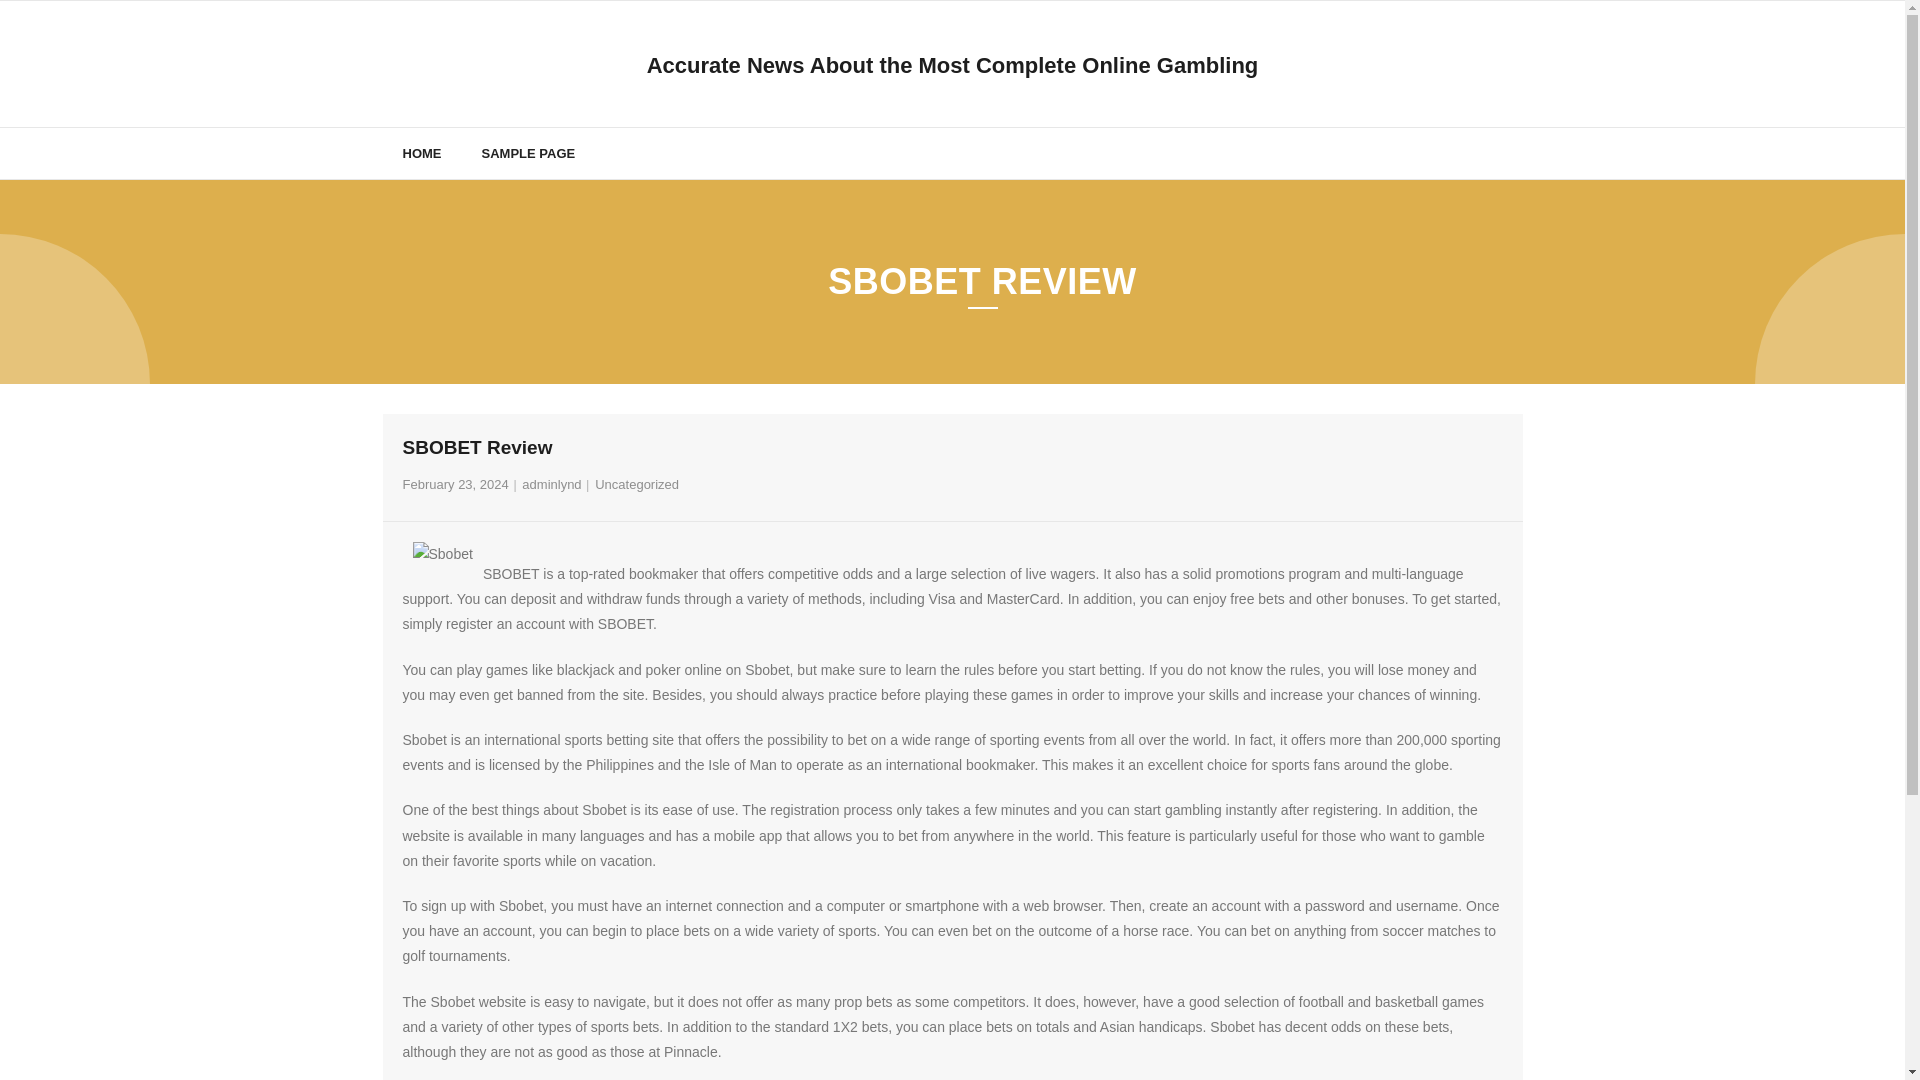  I want to click on View all posts by adminlynd, so click(552, 484).